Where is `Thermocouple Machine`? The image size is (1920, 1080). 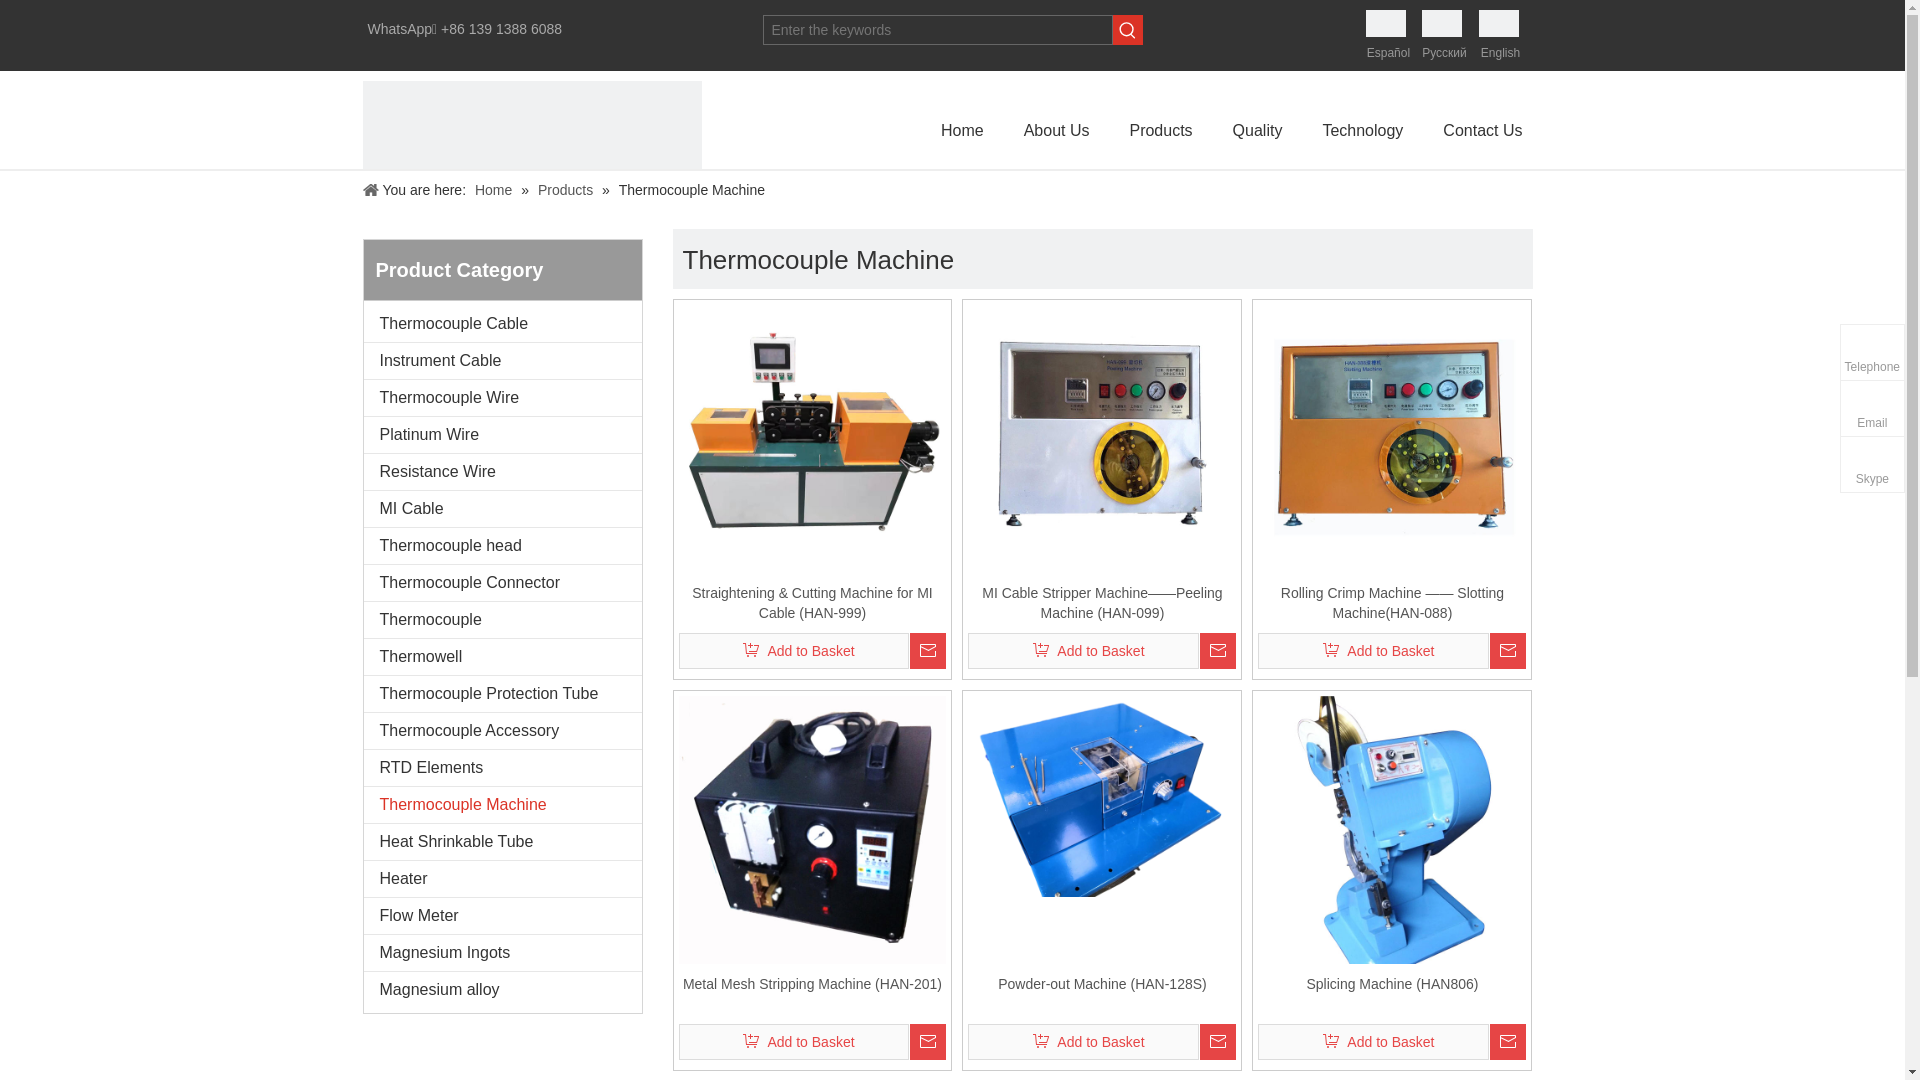 Thermocouple Machine is located at coordinates (503, 805).